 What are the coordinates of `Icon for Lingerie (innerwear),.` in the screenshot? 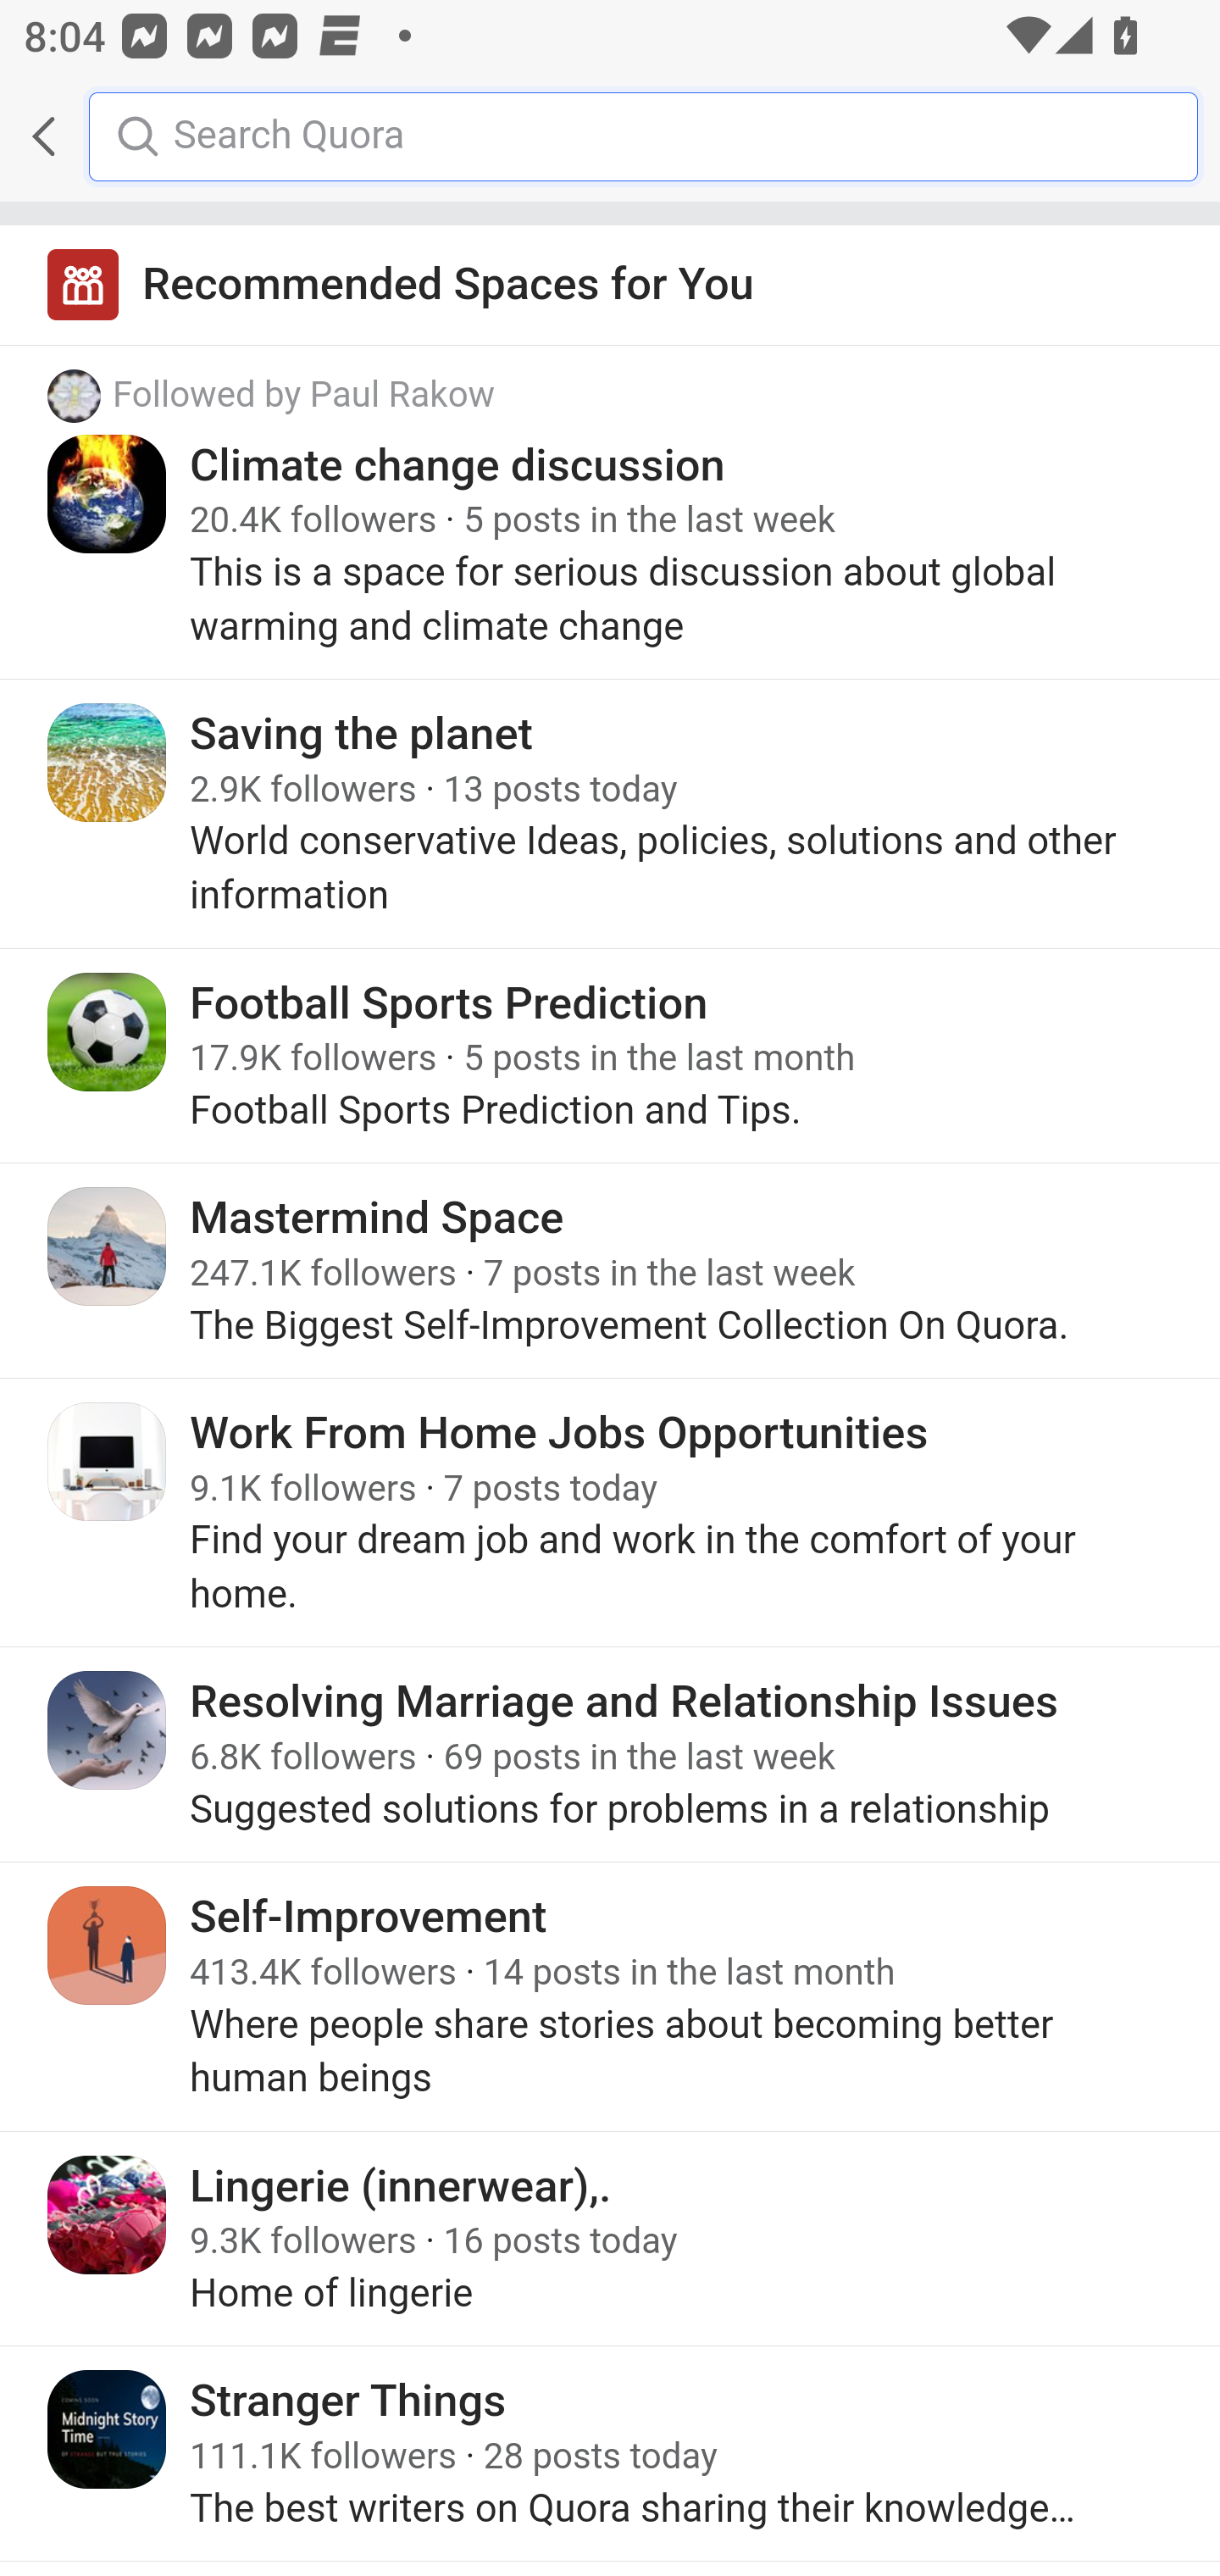 It's located at (108, 2213).